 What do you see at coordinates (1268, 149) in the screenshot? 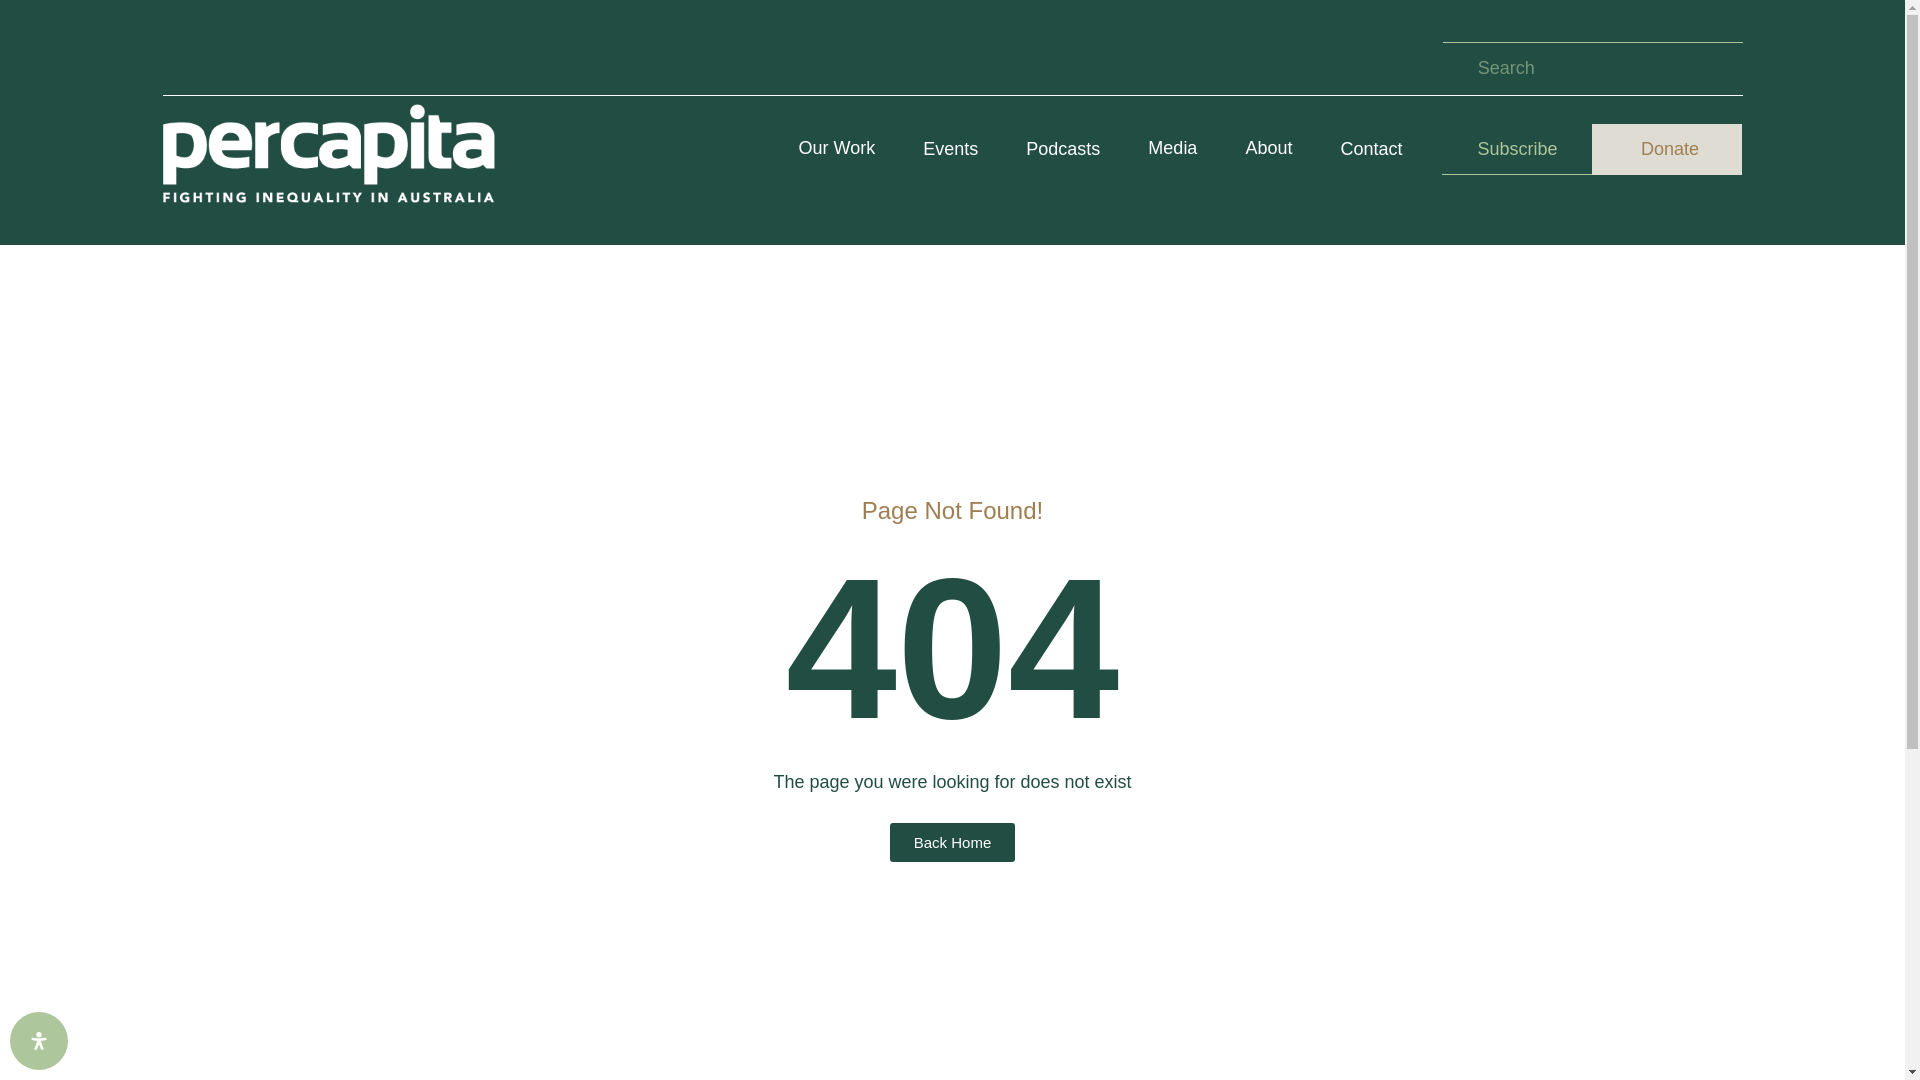
I see `About` at bounding box center [1268, 149].